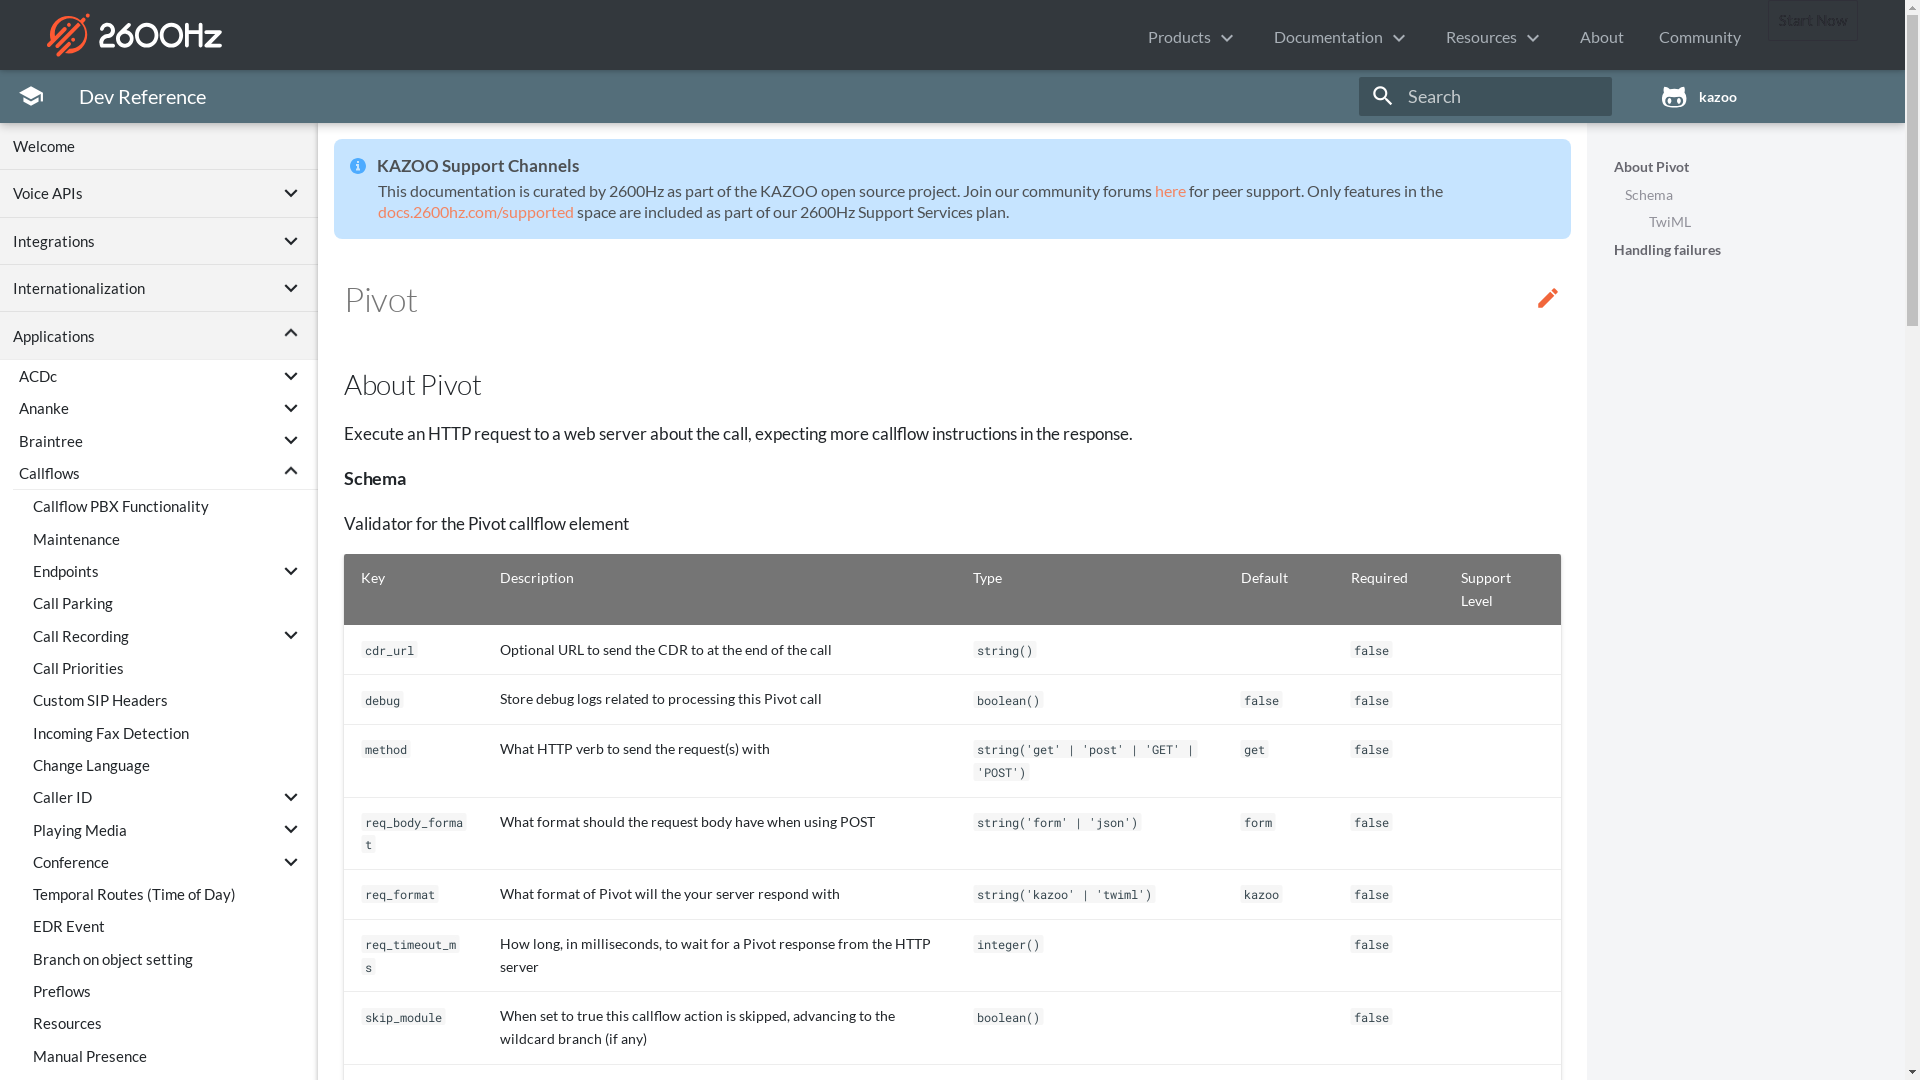 This screenshot has height=1080, width=1920. I want to click on docs.2600hz.com/supported, so click(476, 212).